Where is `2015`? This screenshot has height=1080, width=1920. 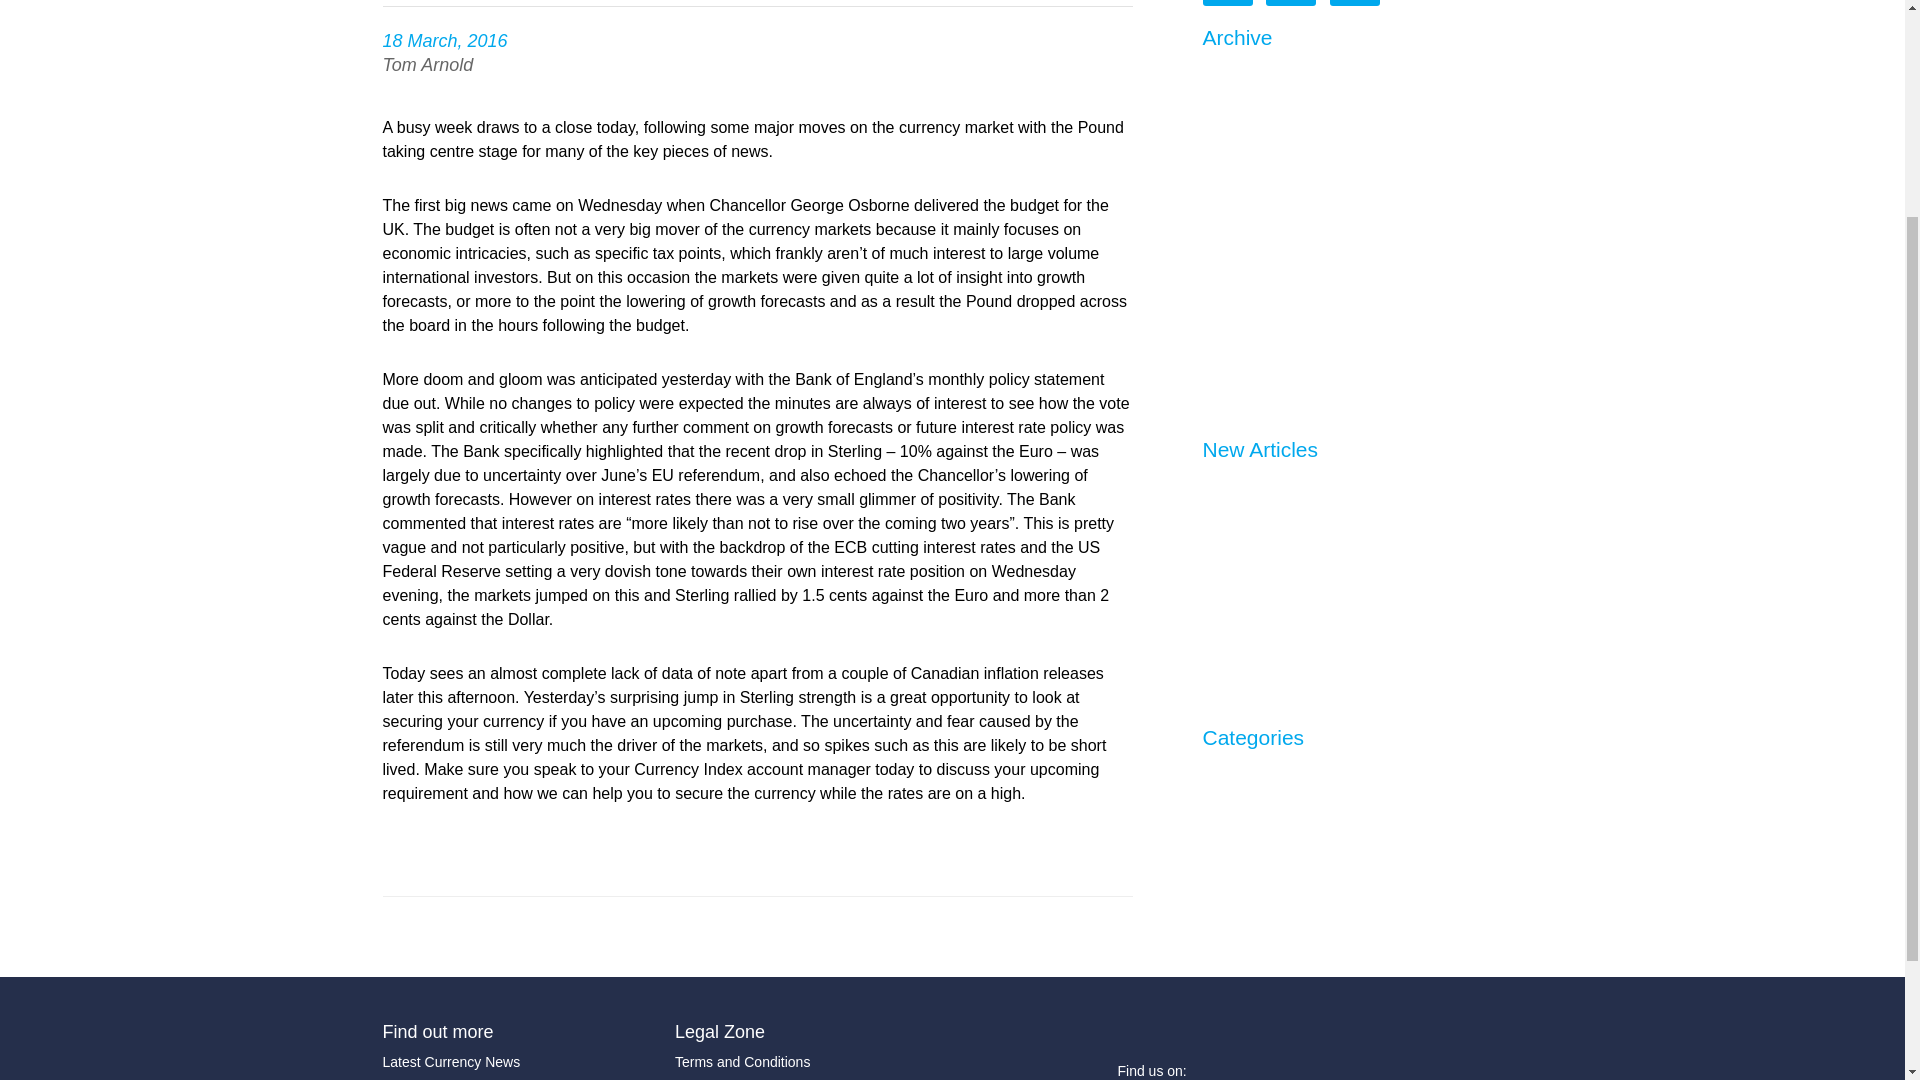 2015 is located at coordinates (1220, 258).